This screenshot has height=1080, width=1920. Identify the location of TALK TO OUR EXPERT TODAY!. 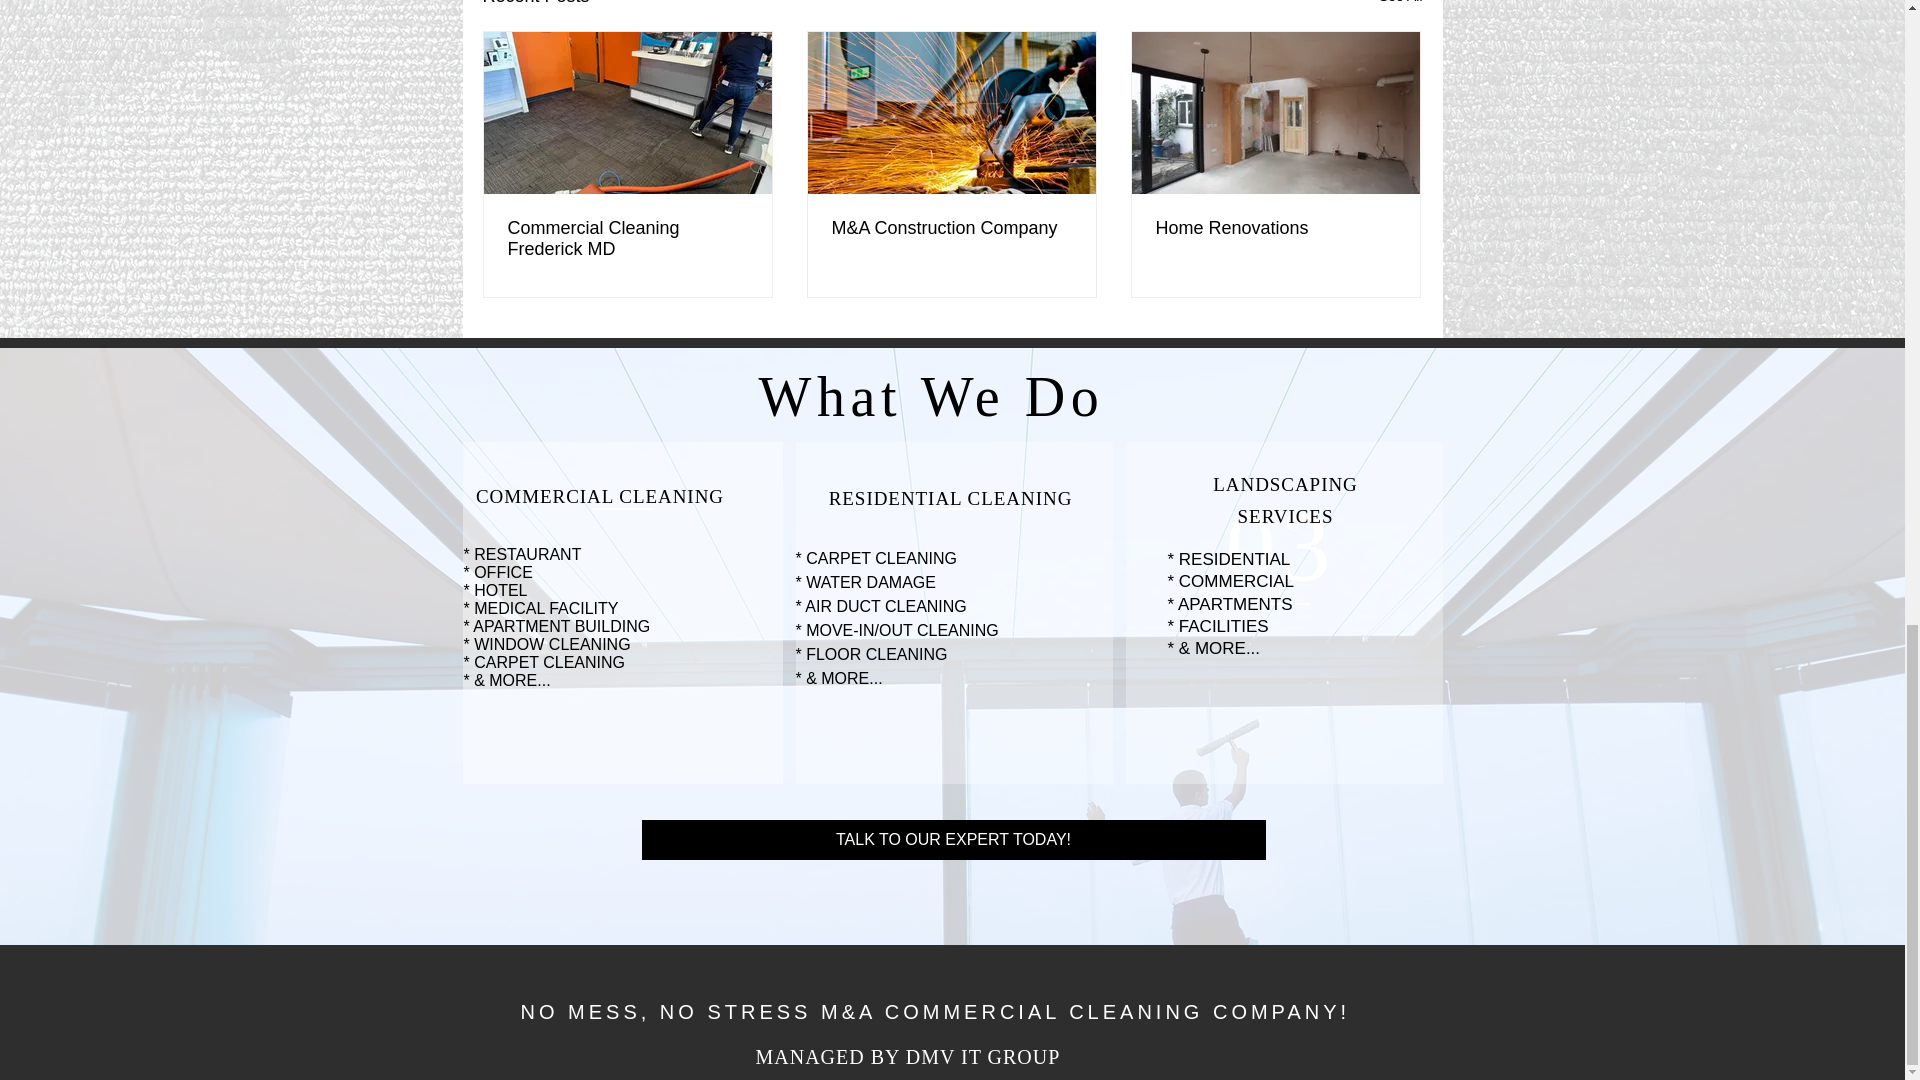
(953, 839).